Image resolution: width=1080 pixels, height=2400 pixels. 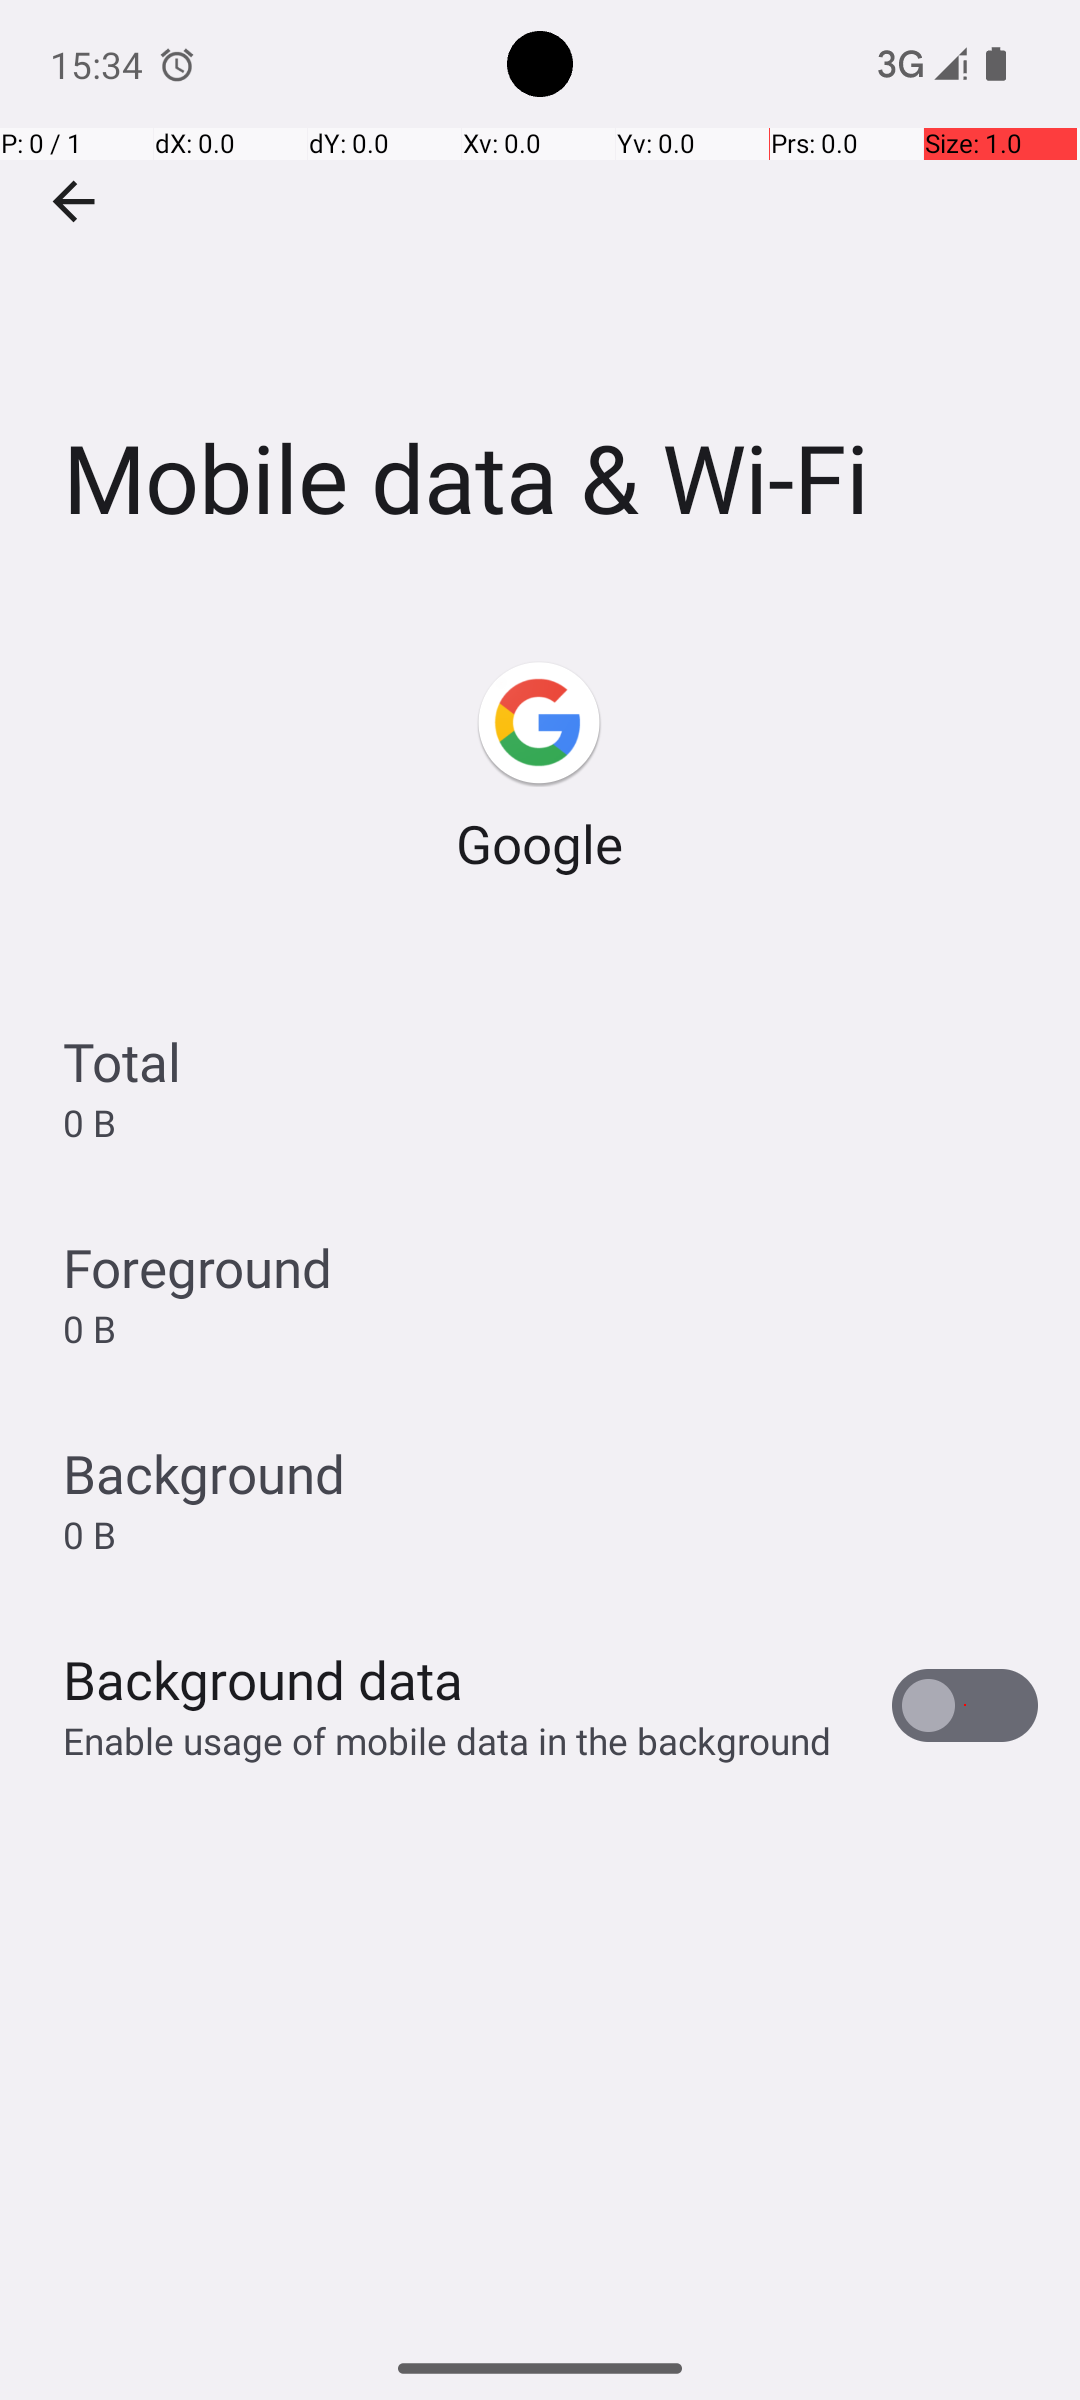 I want to click on Enable usage of mobile data in the background, so click(x=448, y=1740).